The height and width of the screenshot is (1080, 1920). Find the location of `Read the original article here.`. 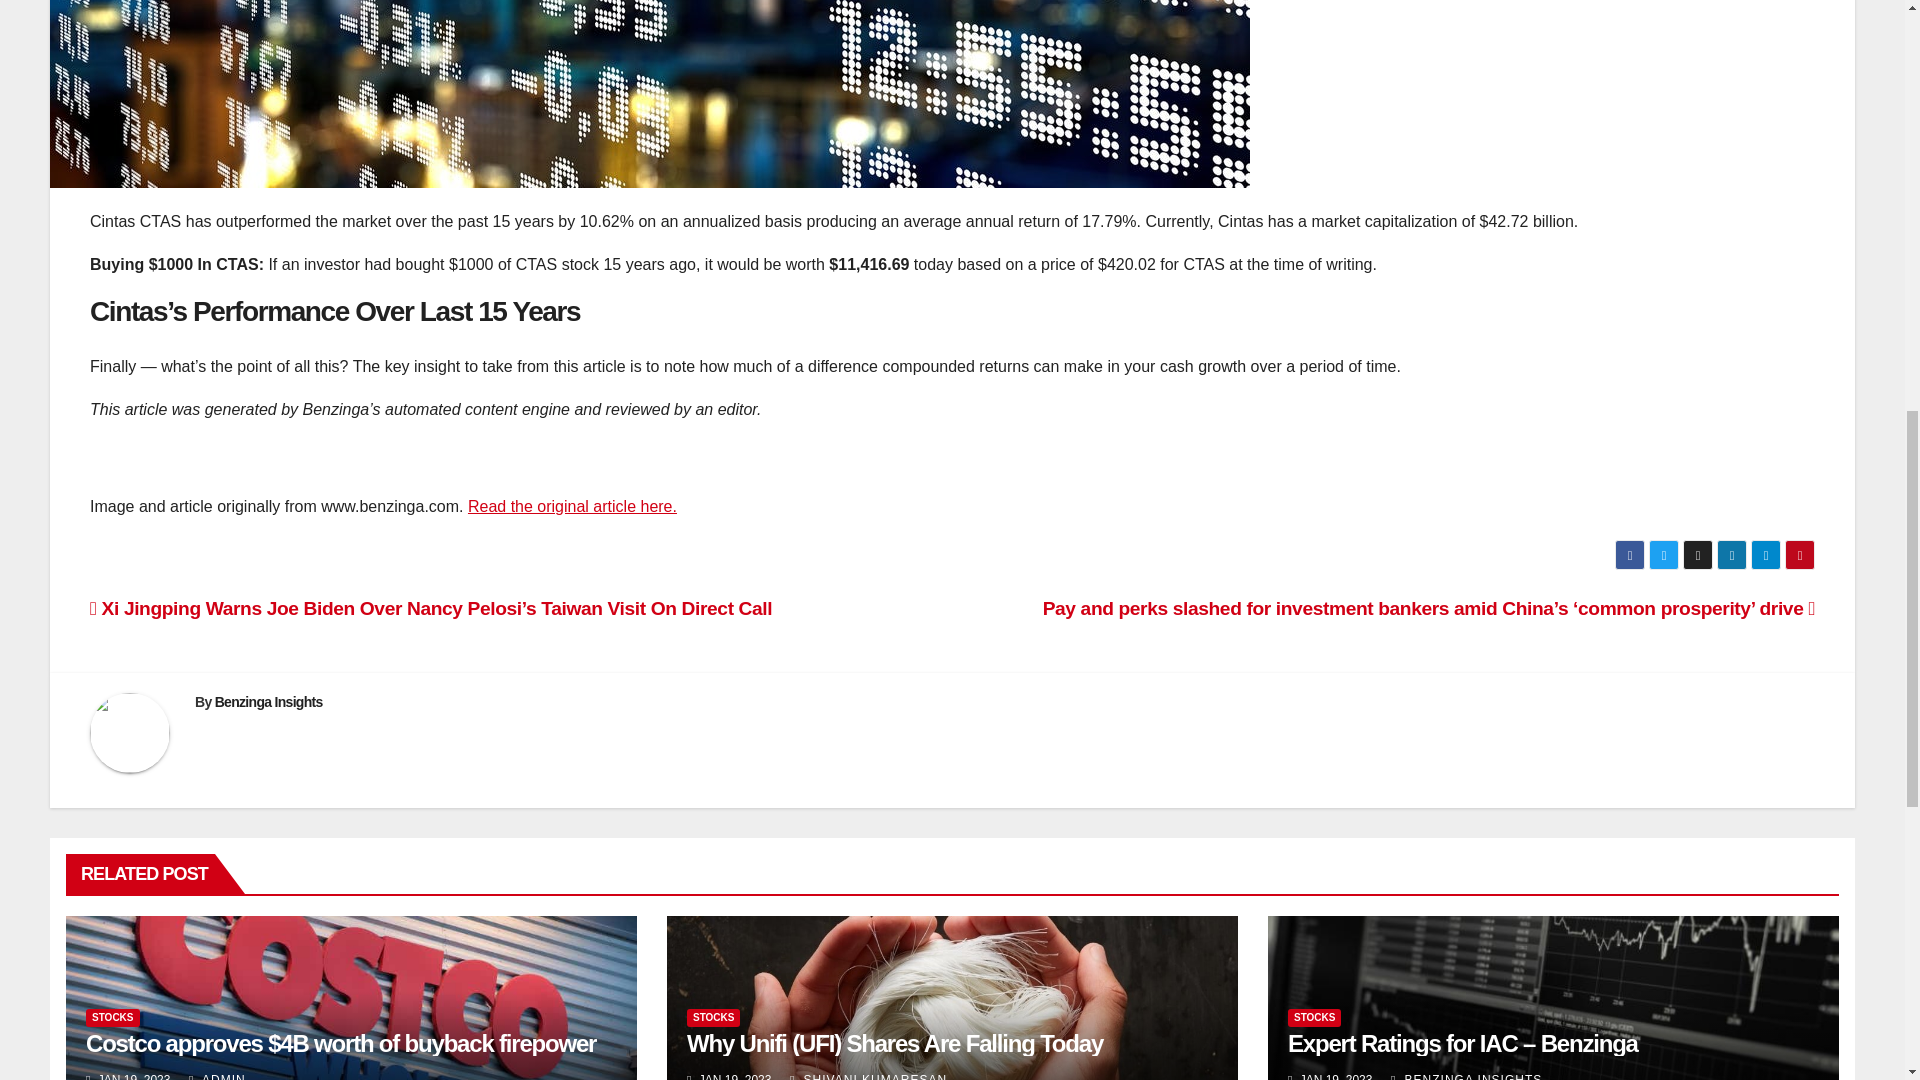

Read the original article here. is located at coordinates (572, 506).